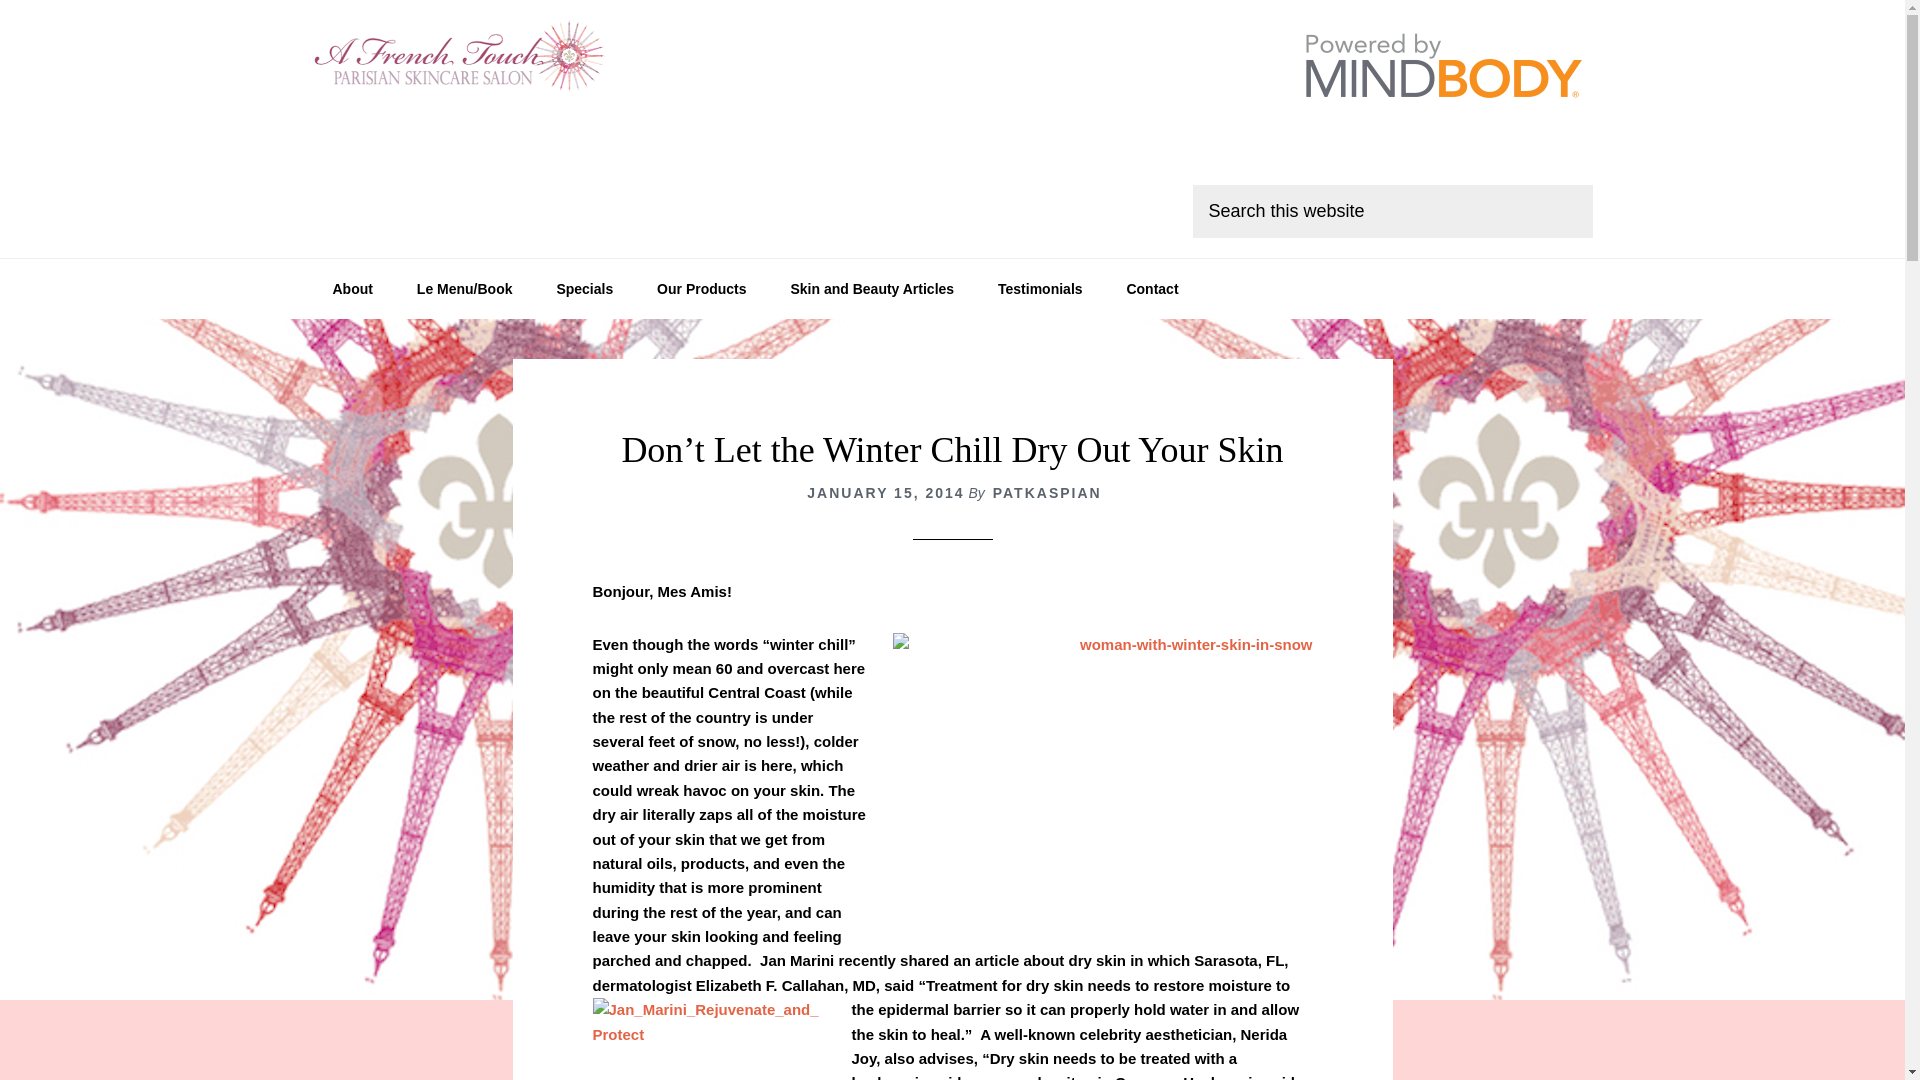 The width and height of the screenshot is (1920, 1080). Describe the element at coordinates (351, 288) in the screenshot. I see `About` at that location.